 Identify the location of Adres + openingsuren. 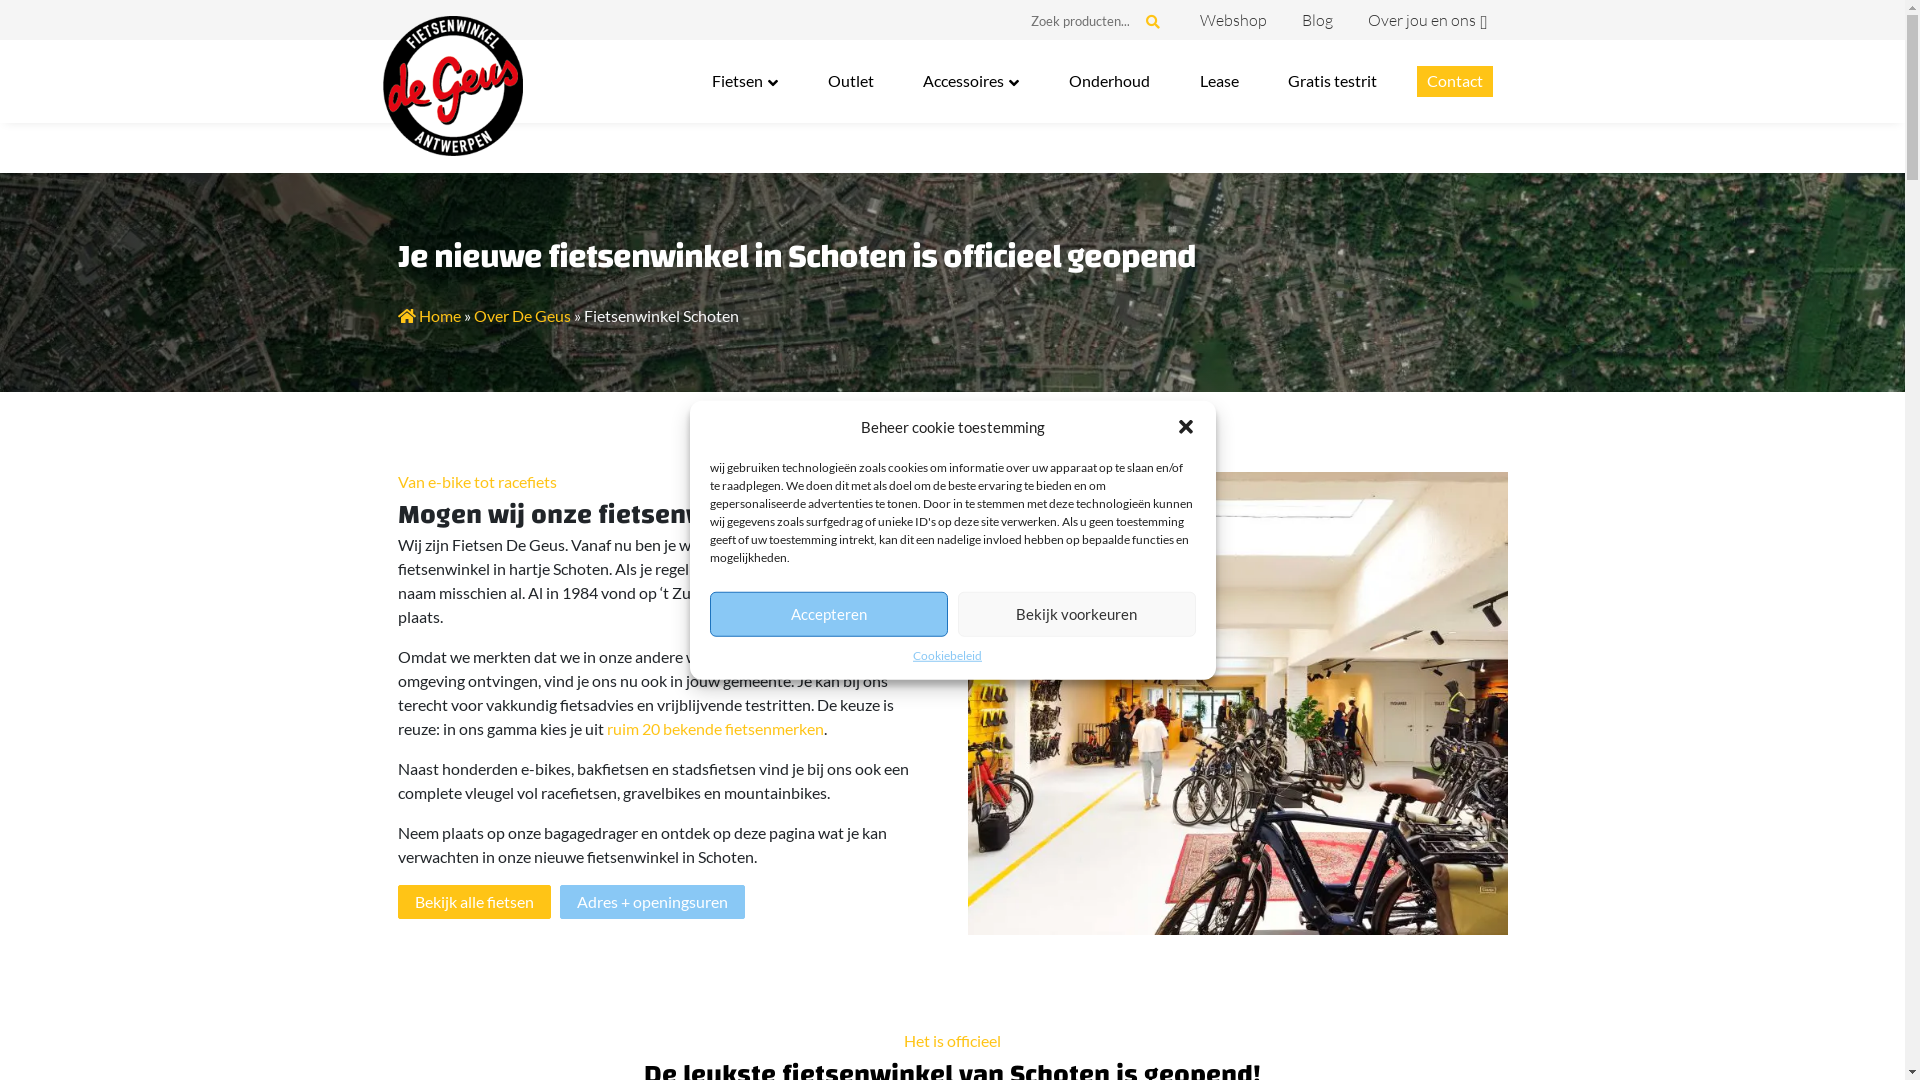
(652, 902).